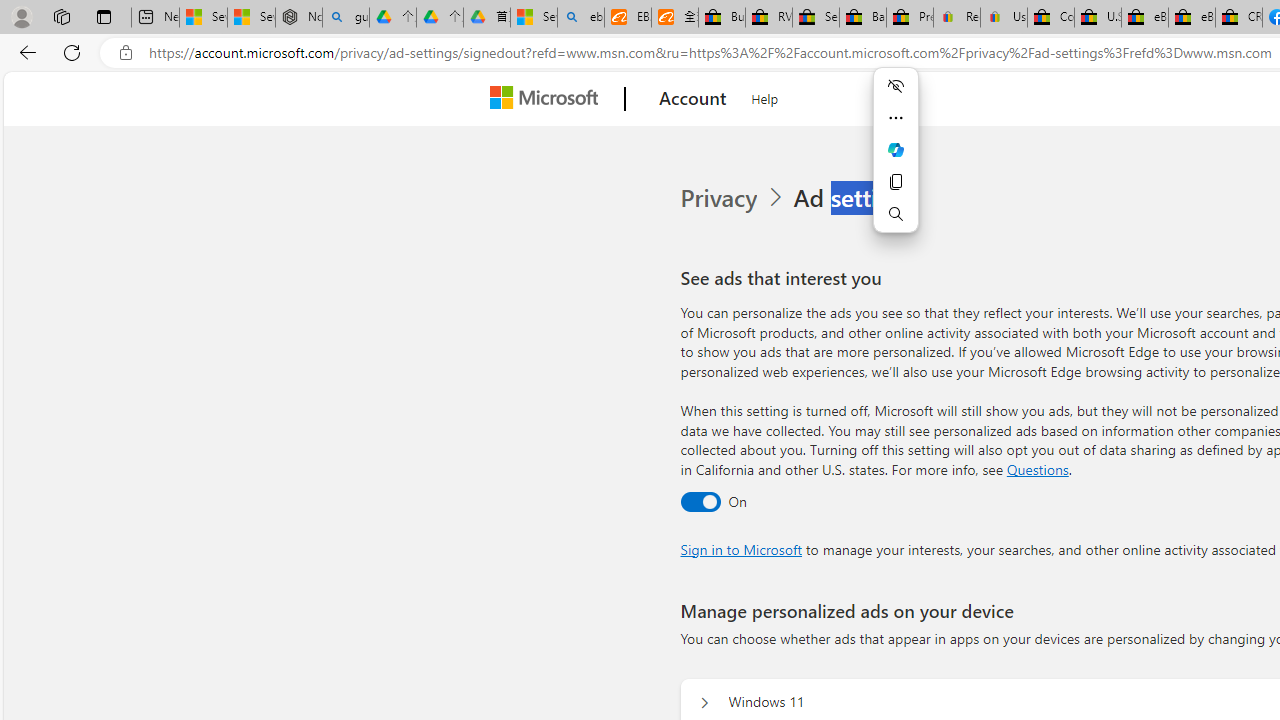 This screenshot has width=1280, height=720. Describe the element at coordinates (548, 99) in the screenshot. I see `Microsoft` at that location.